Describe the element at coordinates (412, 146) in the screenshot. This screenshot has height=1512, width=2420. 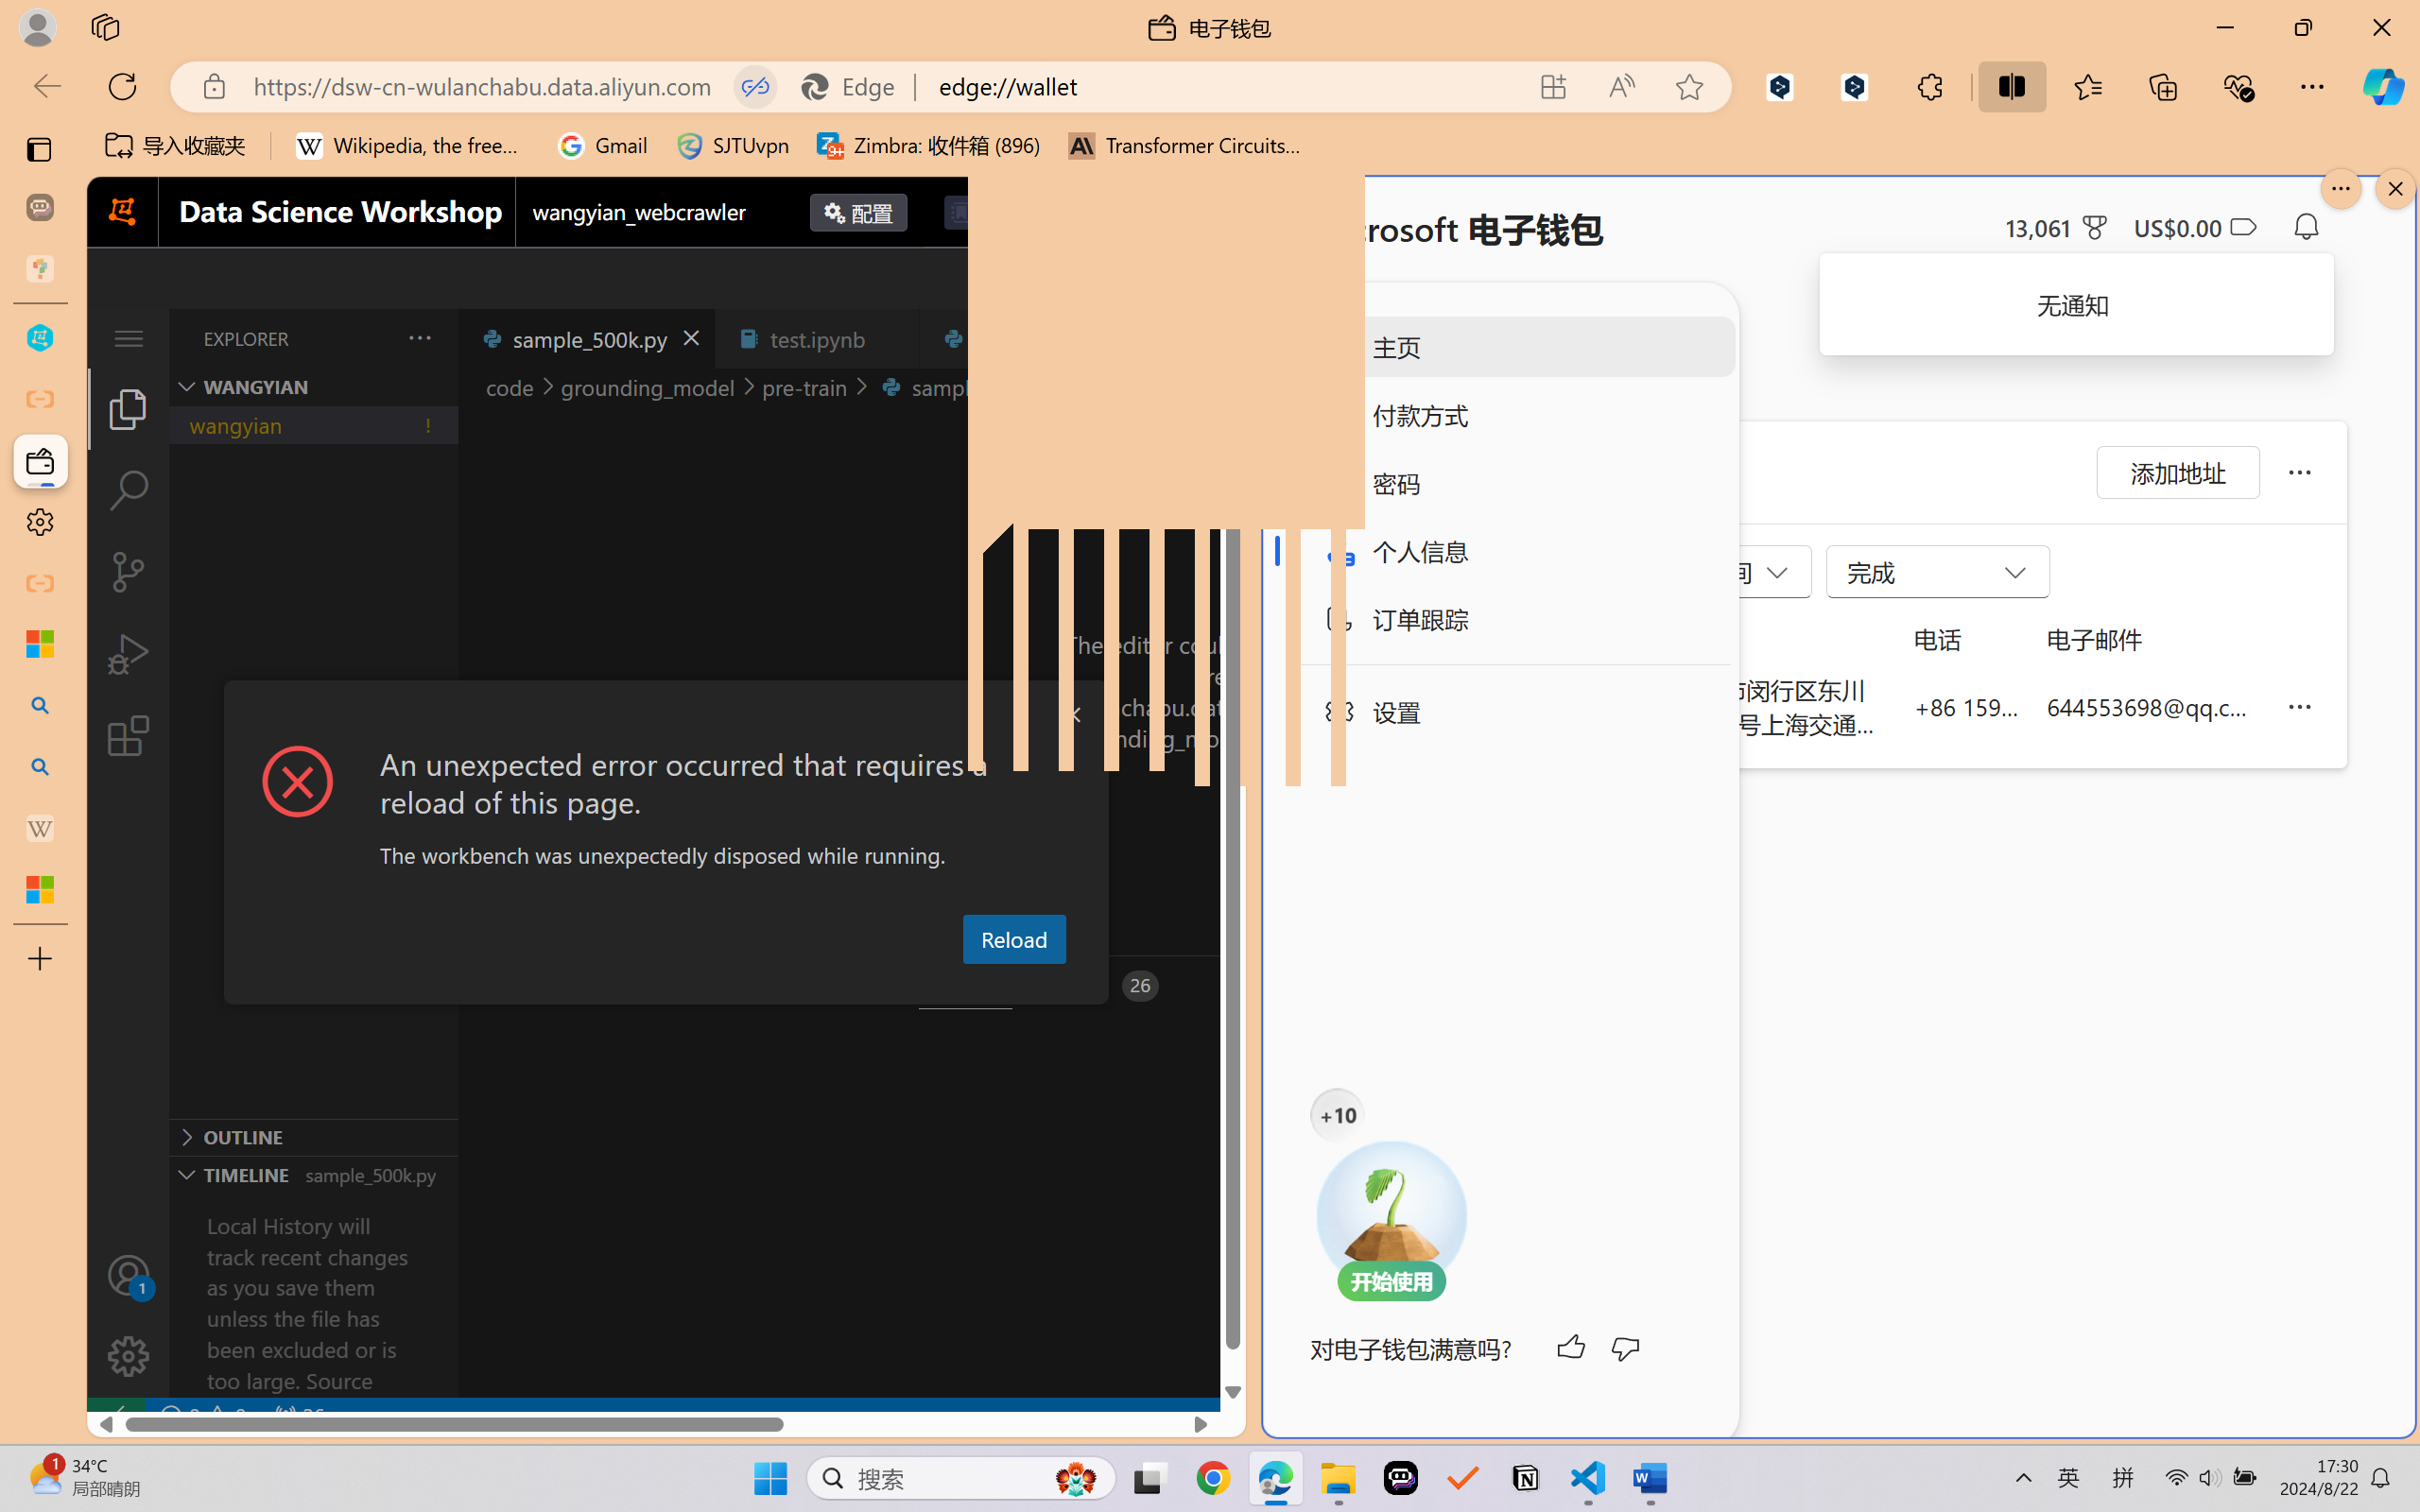
I see `Wikipedia, the free encyclopedia` at that location.